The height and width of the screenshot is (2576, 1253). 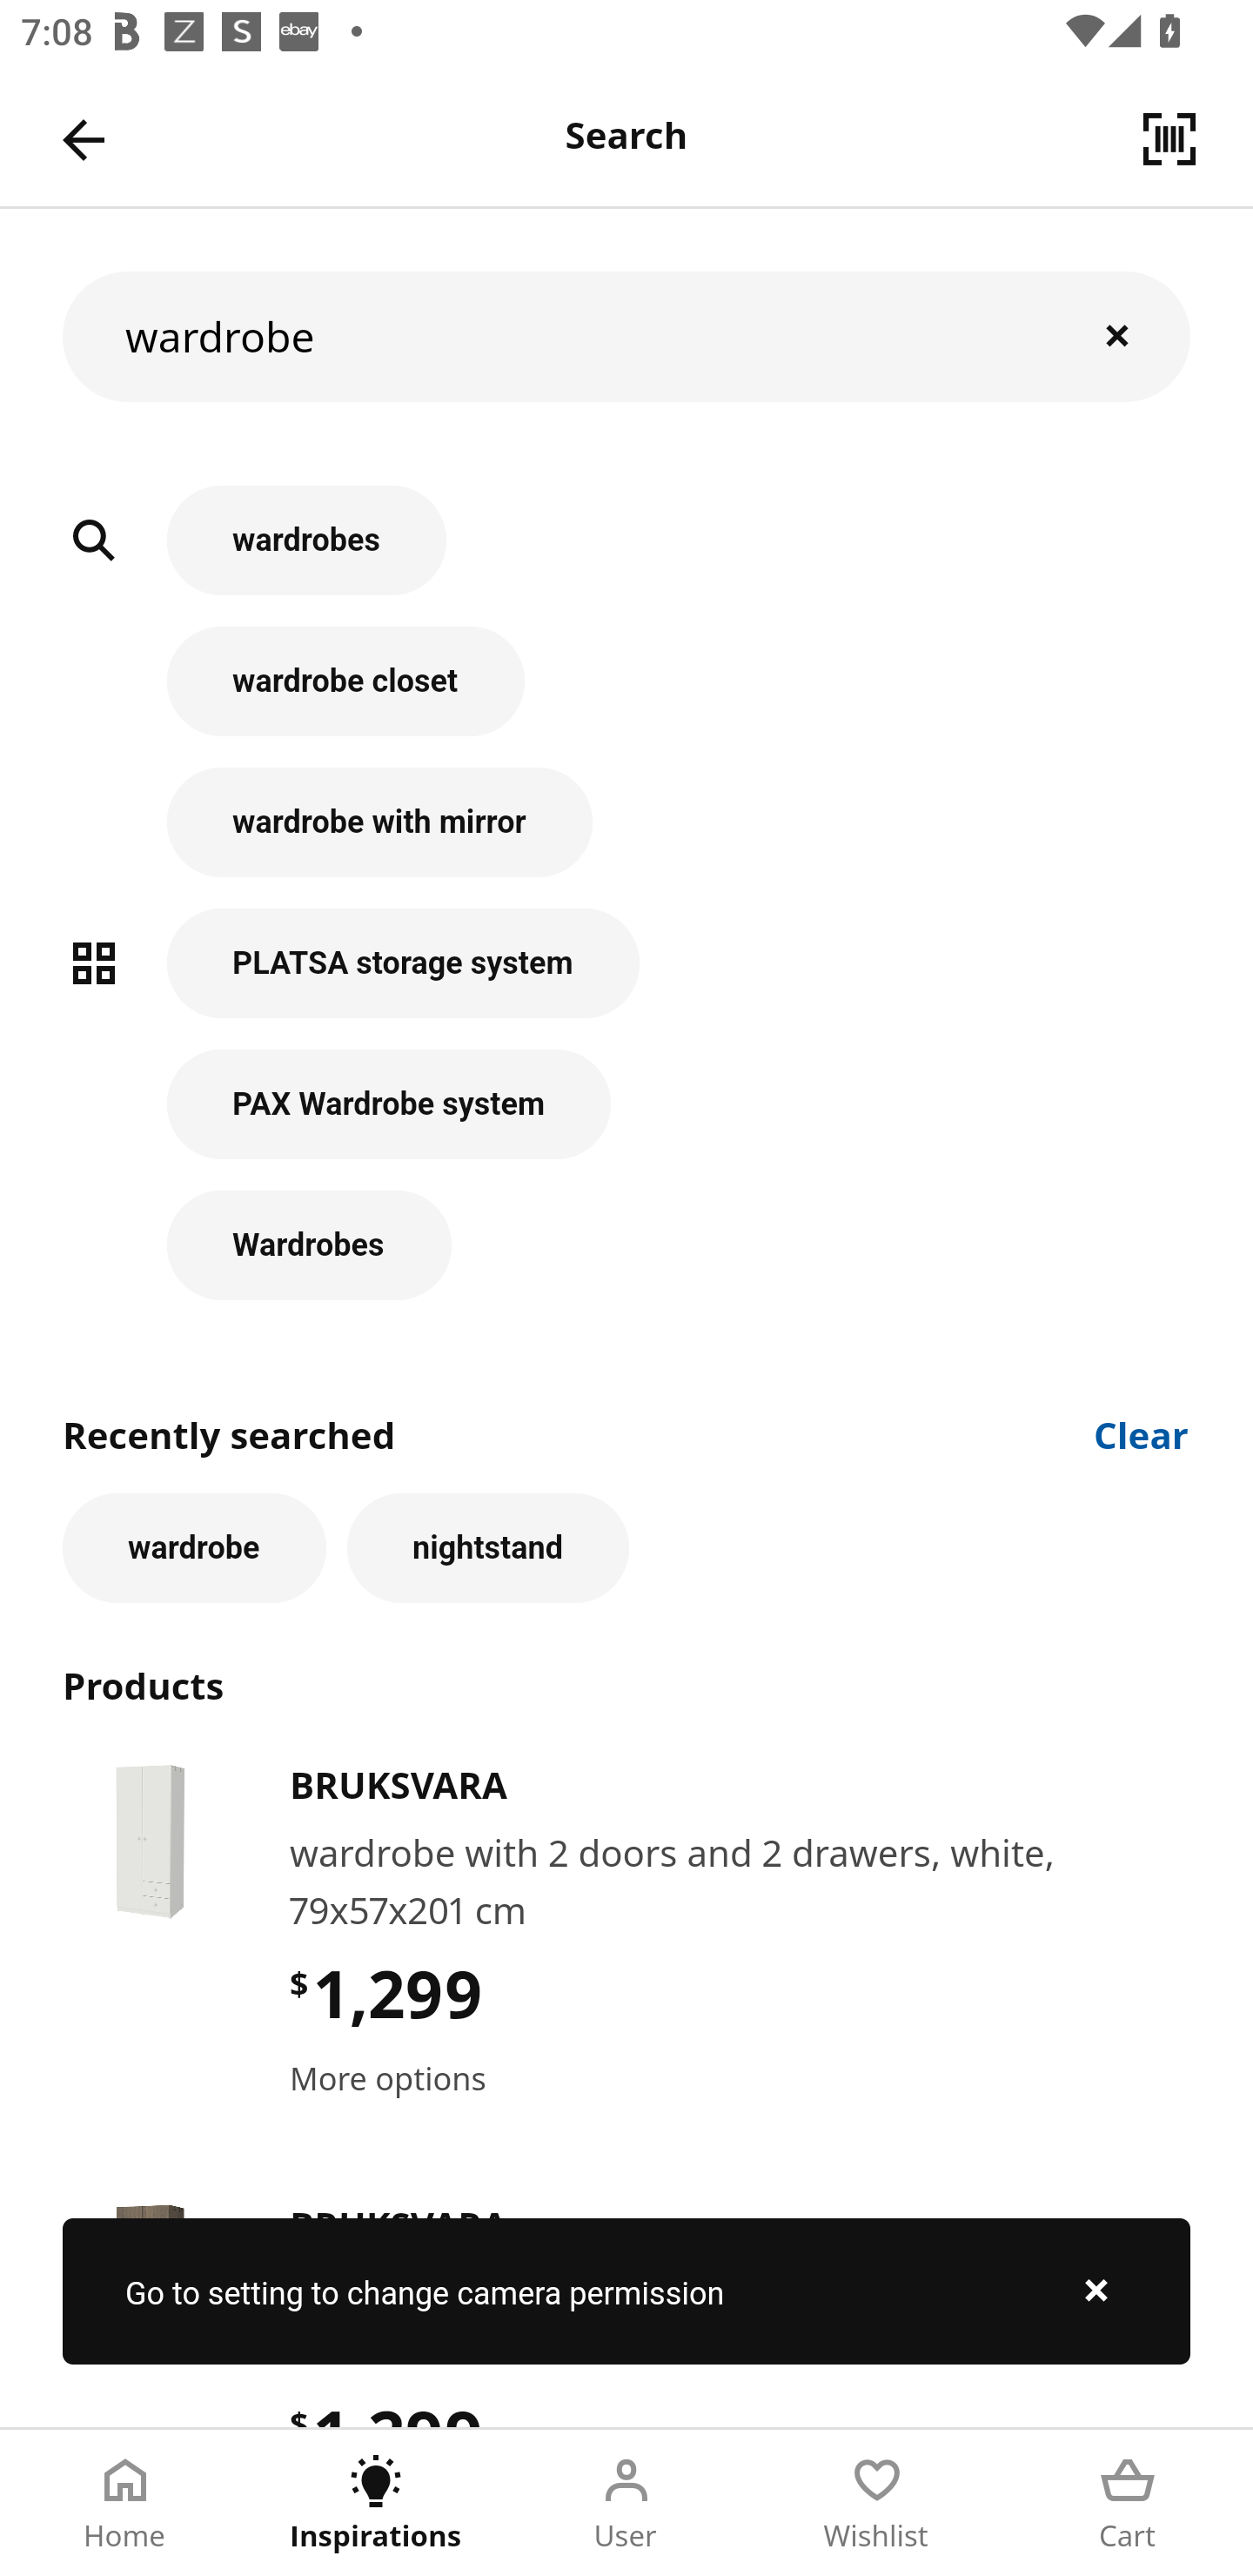 What do you see at coordinates (626, 1244) in the screenshot?
I see `Wardrobes` at bounding box center [626, 1244].